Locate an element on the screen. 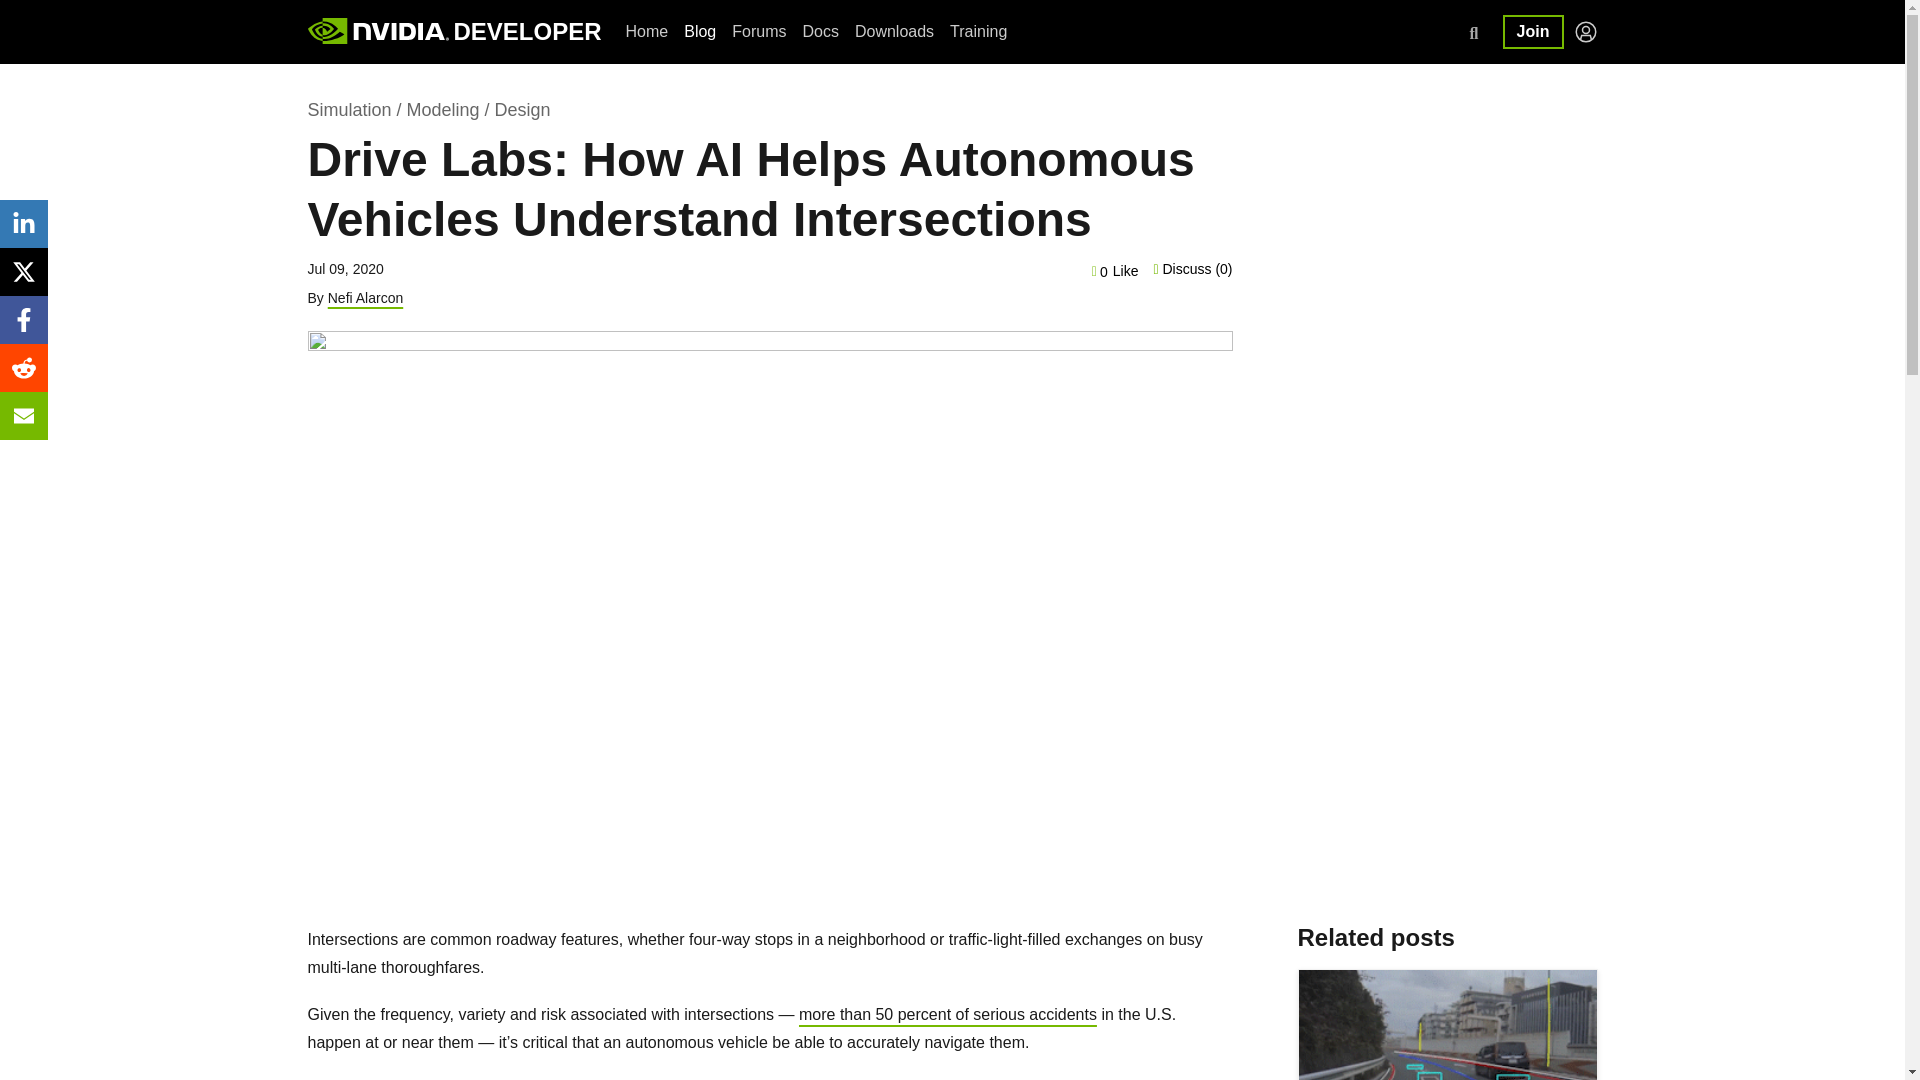 Image resolution: width=1920 pixels, height=1080 pixels. Posts by Nefi Alarcon is located at coordinates (366, 298).